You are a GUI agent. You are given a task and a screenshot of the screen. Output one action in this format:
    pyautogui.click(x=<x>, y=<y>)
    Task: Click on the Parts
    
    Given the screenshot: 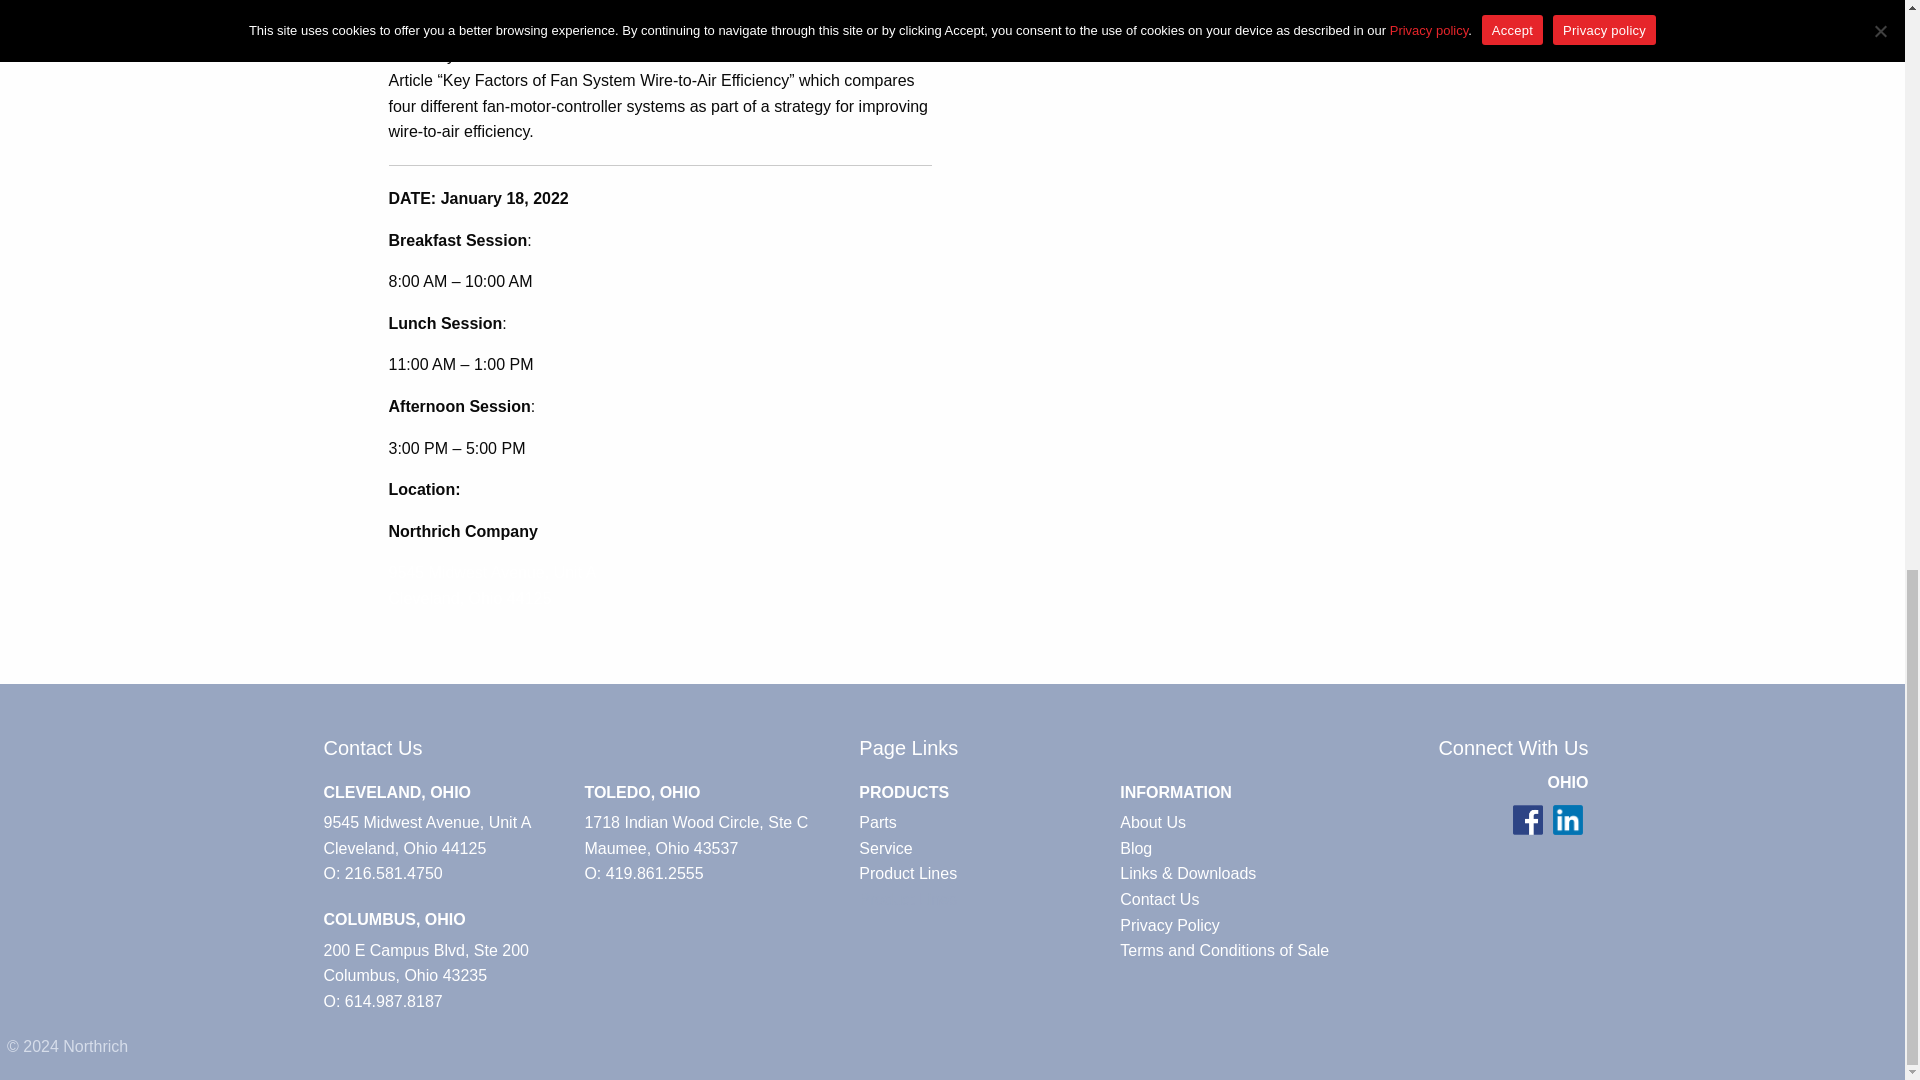 What is the action you would take?
    pyautogui.click(x=982, y=822)
    